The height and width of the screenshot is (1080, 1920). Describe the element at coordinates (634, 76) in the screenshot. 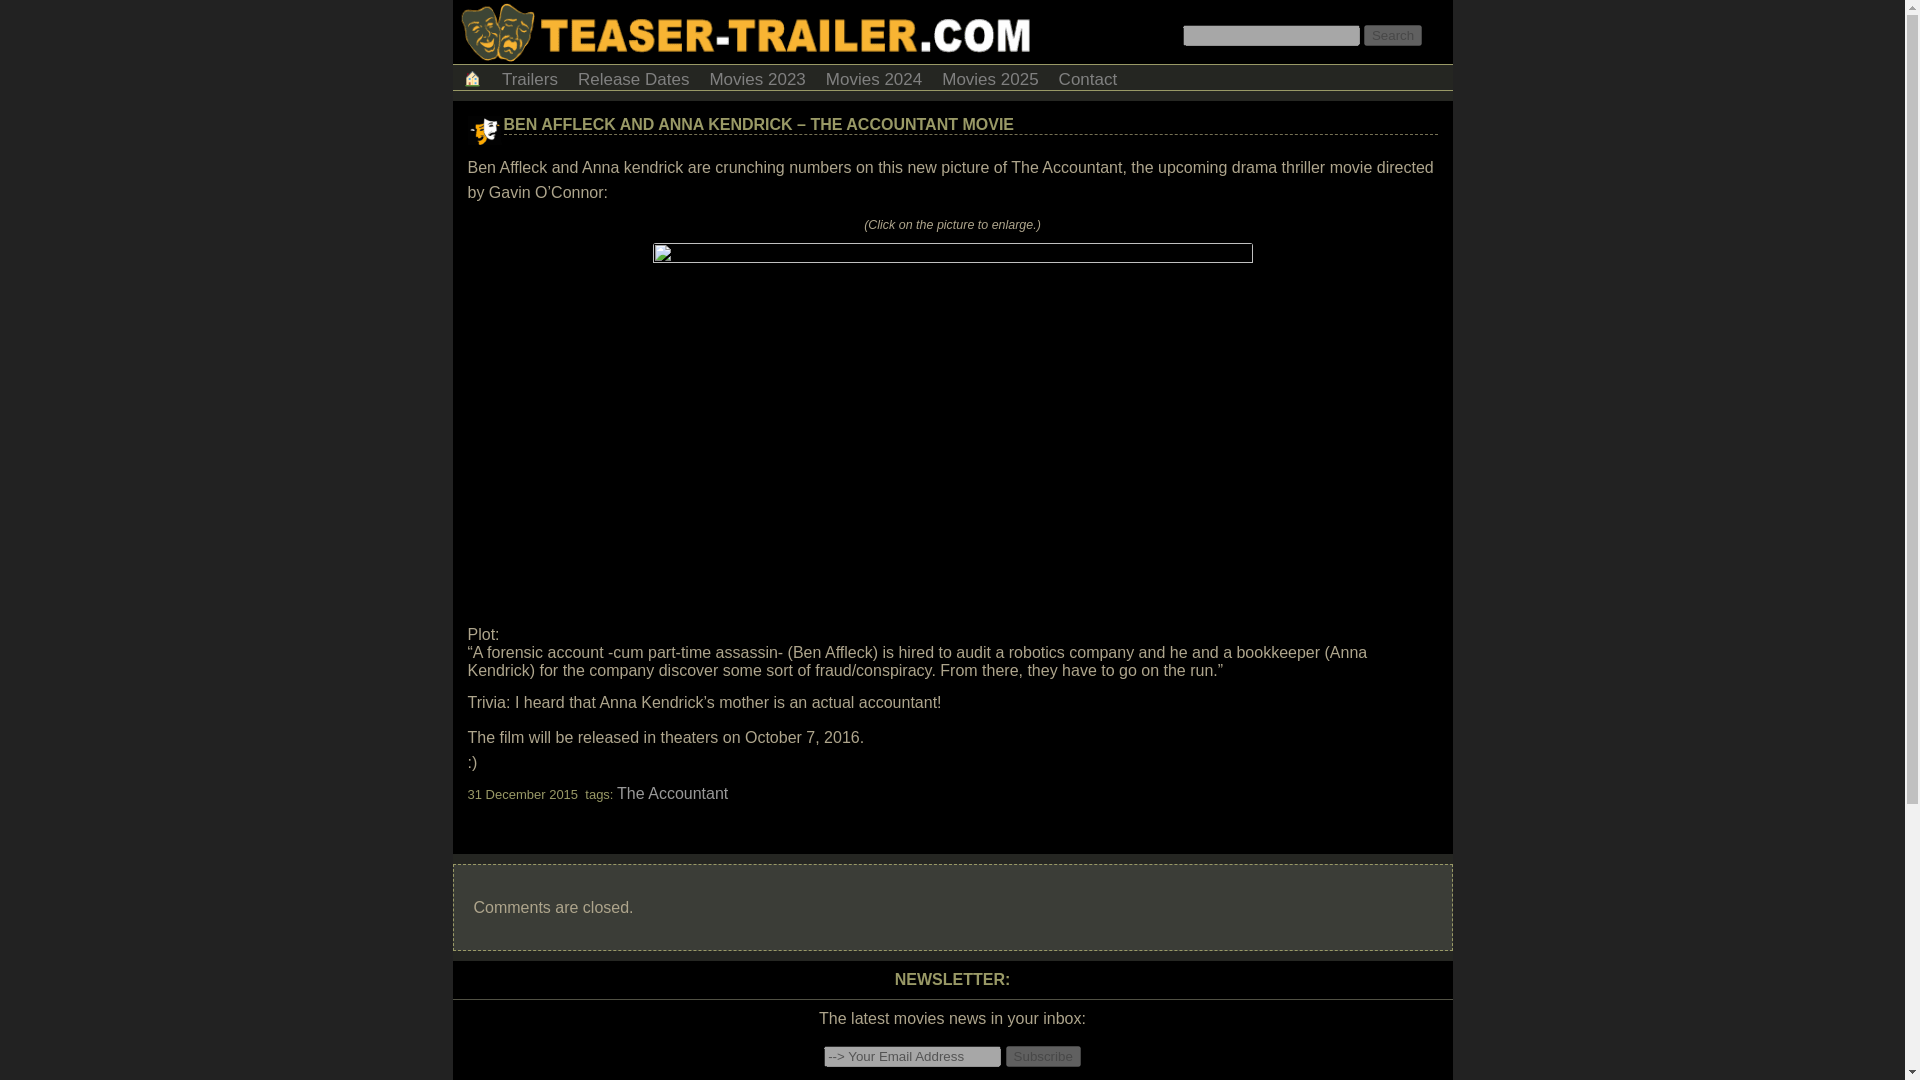

I see `Release Dates` at that location.